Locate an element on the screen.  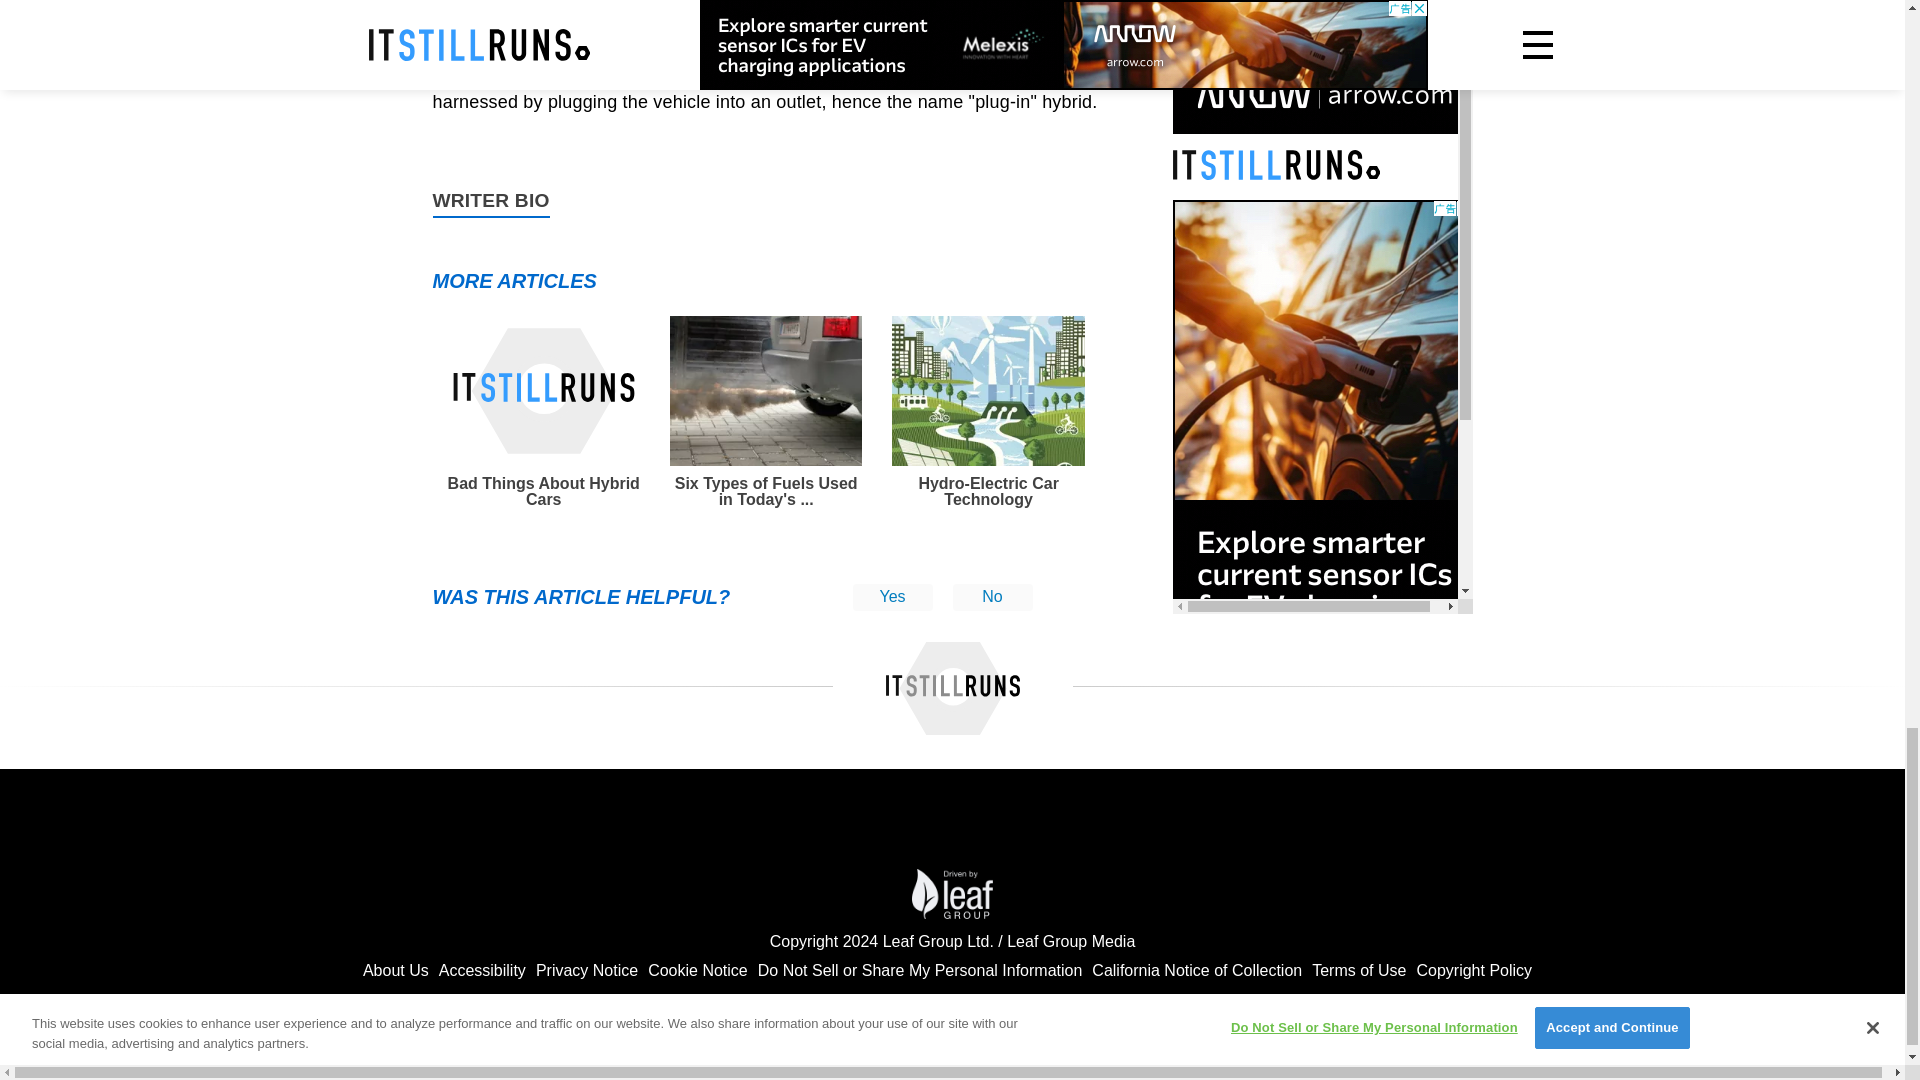
privacy-policy is located at coordinates (698, 970).